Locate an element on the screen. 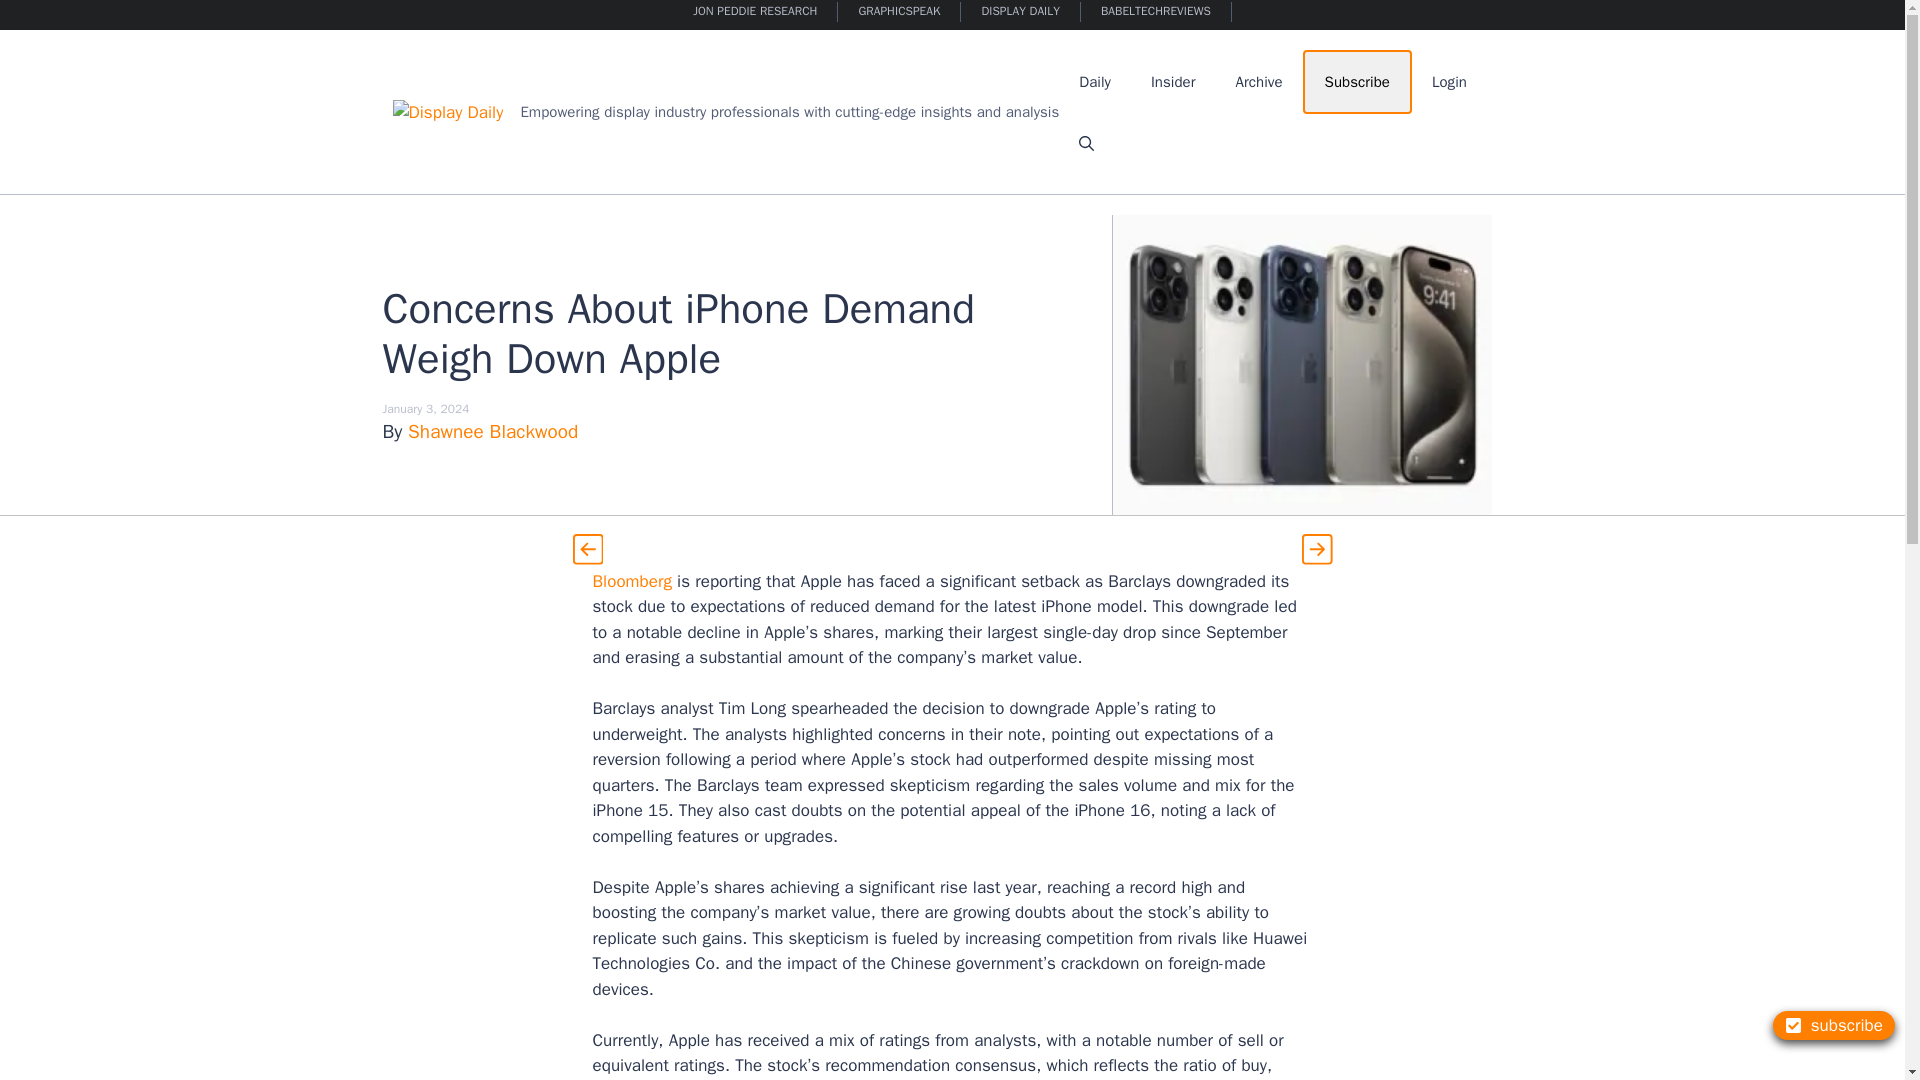 Image resolution: width=1920 pixels, height=1080 pixels. Login is located at coordinates (1448, 82).